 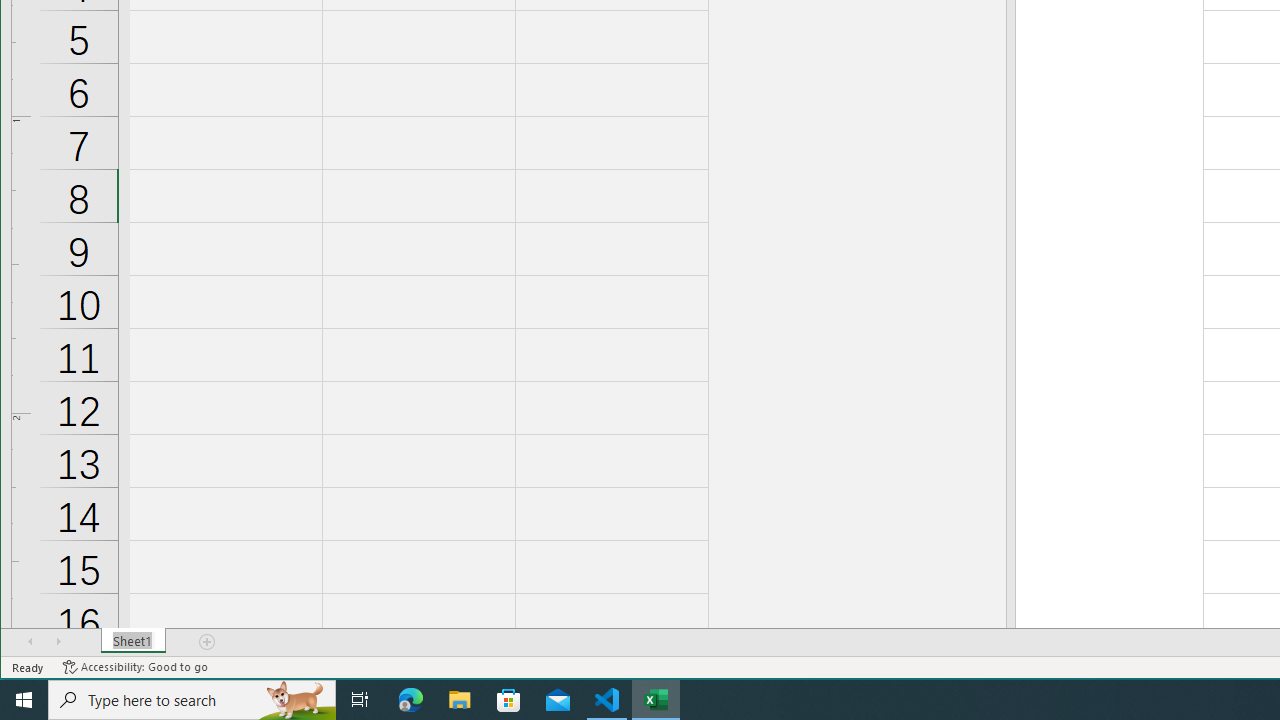 I want to click on Microsoft Edge, so click(x=411, y=700).